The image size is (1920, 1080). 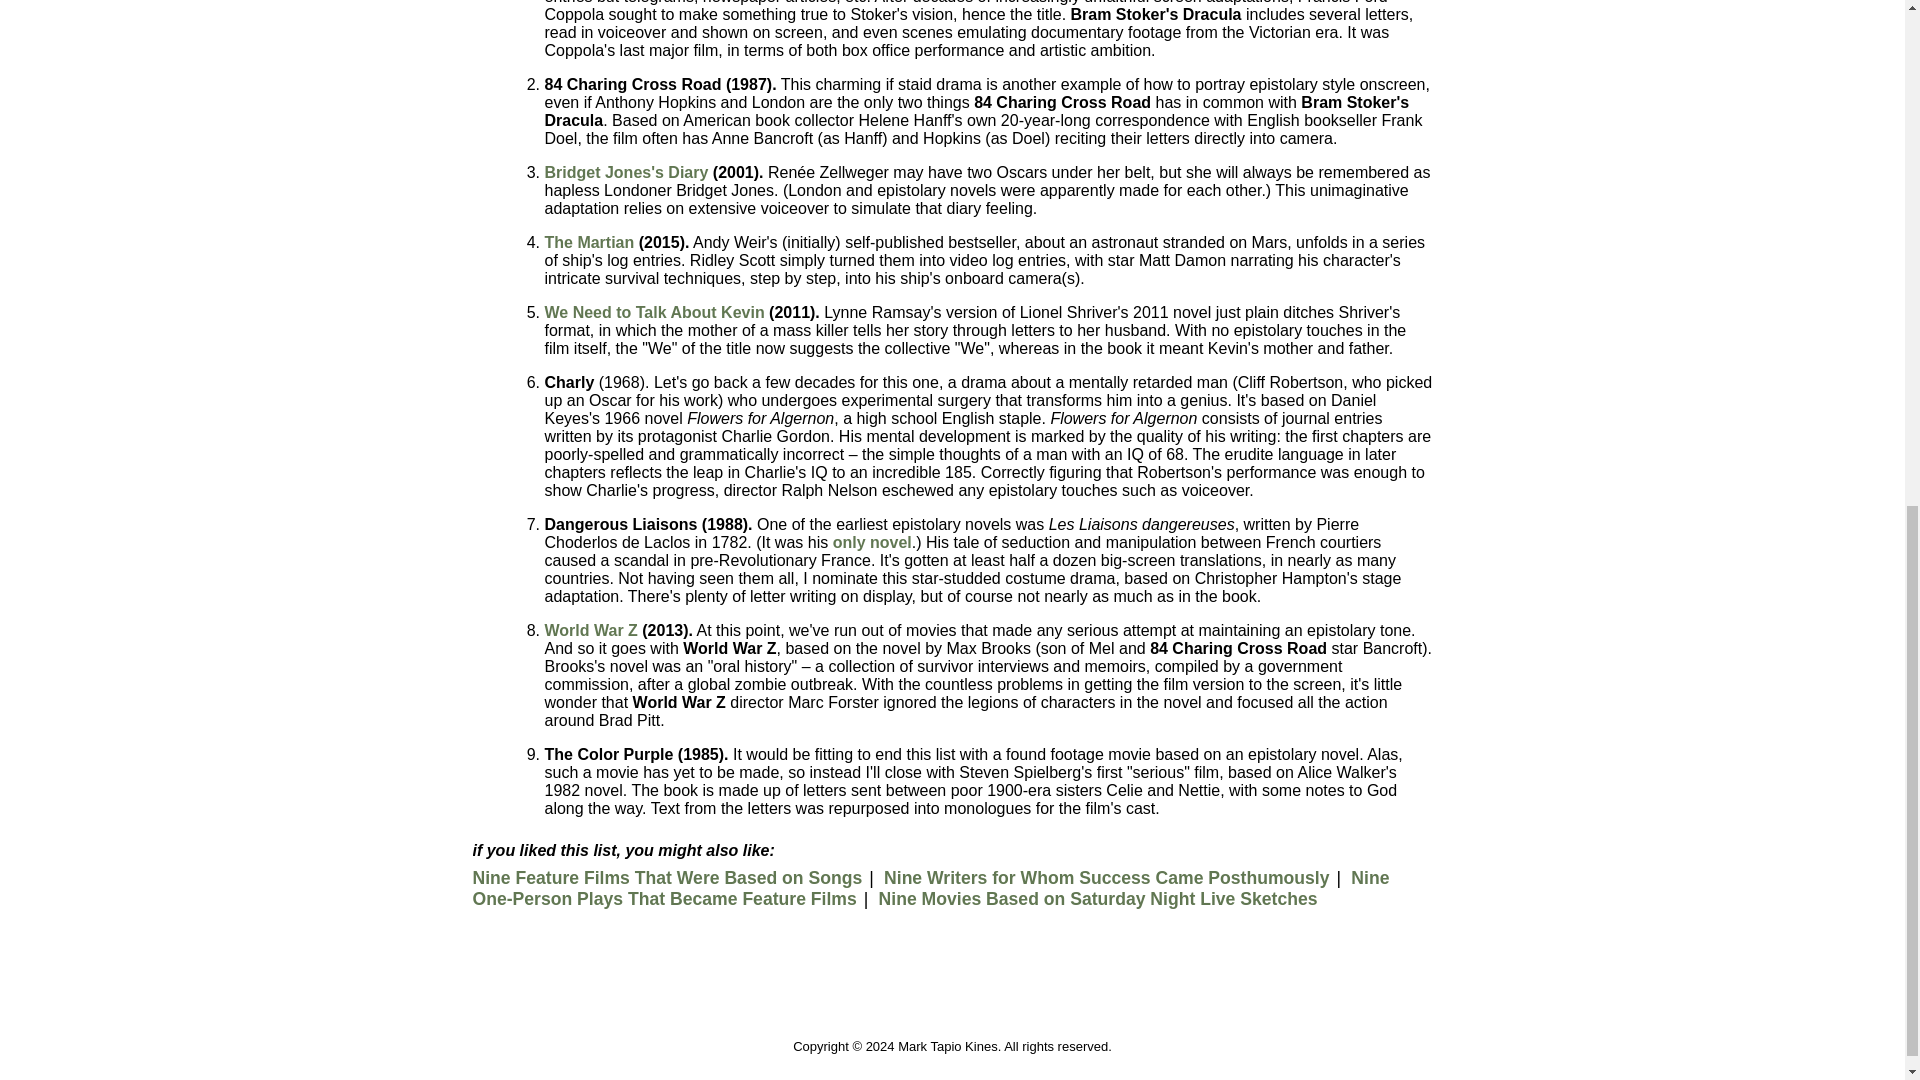 I want to click on Nine Feature Films That Were Based on Songs, so click(x=667, y=878).